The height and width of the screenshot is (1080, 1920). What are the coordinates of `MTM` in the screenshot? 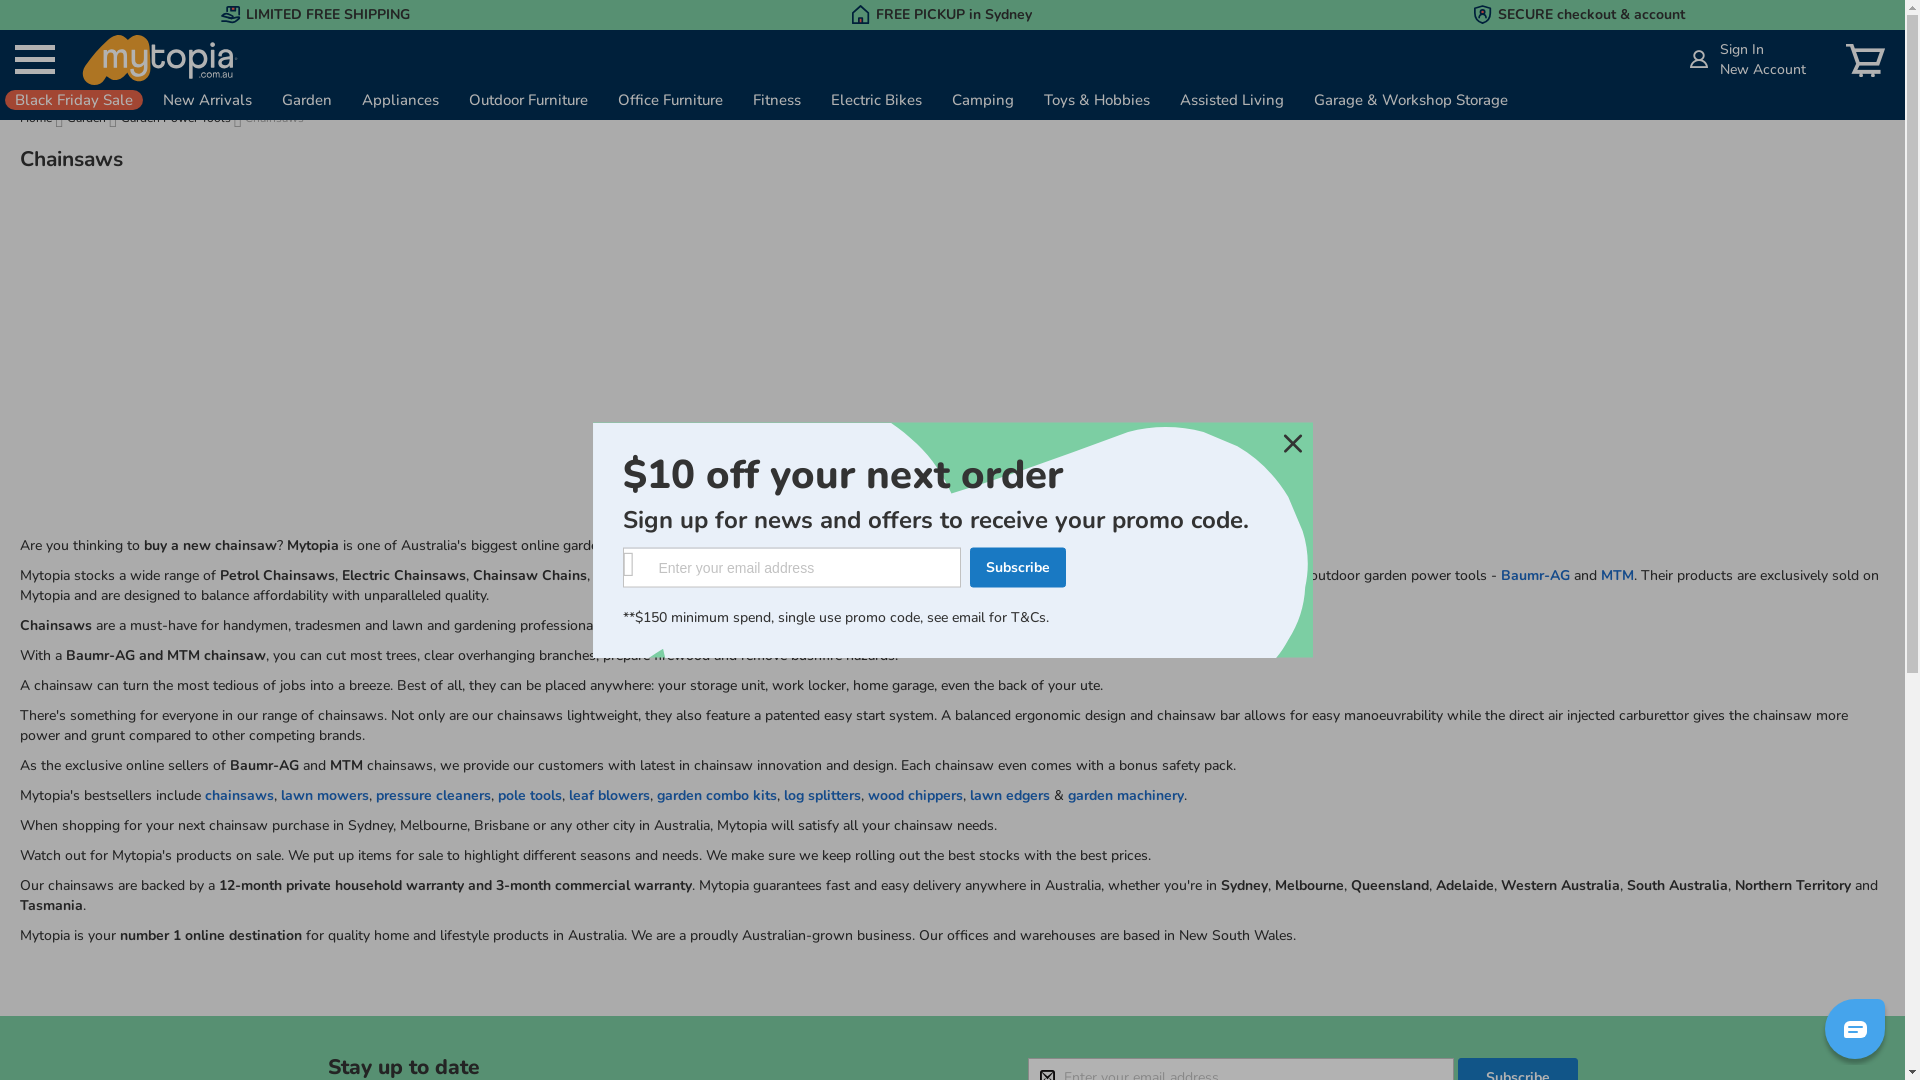 It's located at (1618, 576).